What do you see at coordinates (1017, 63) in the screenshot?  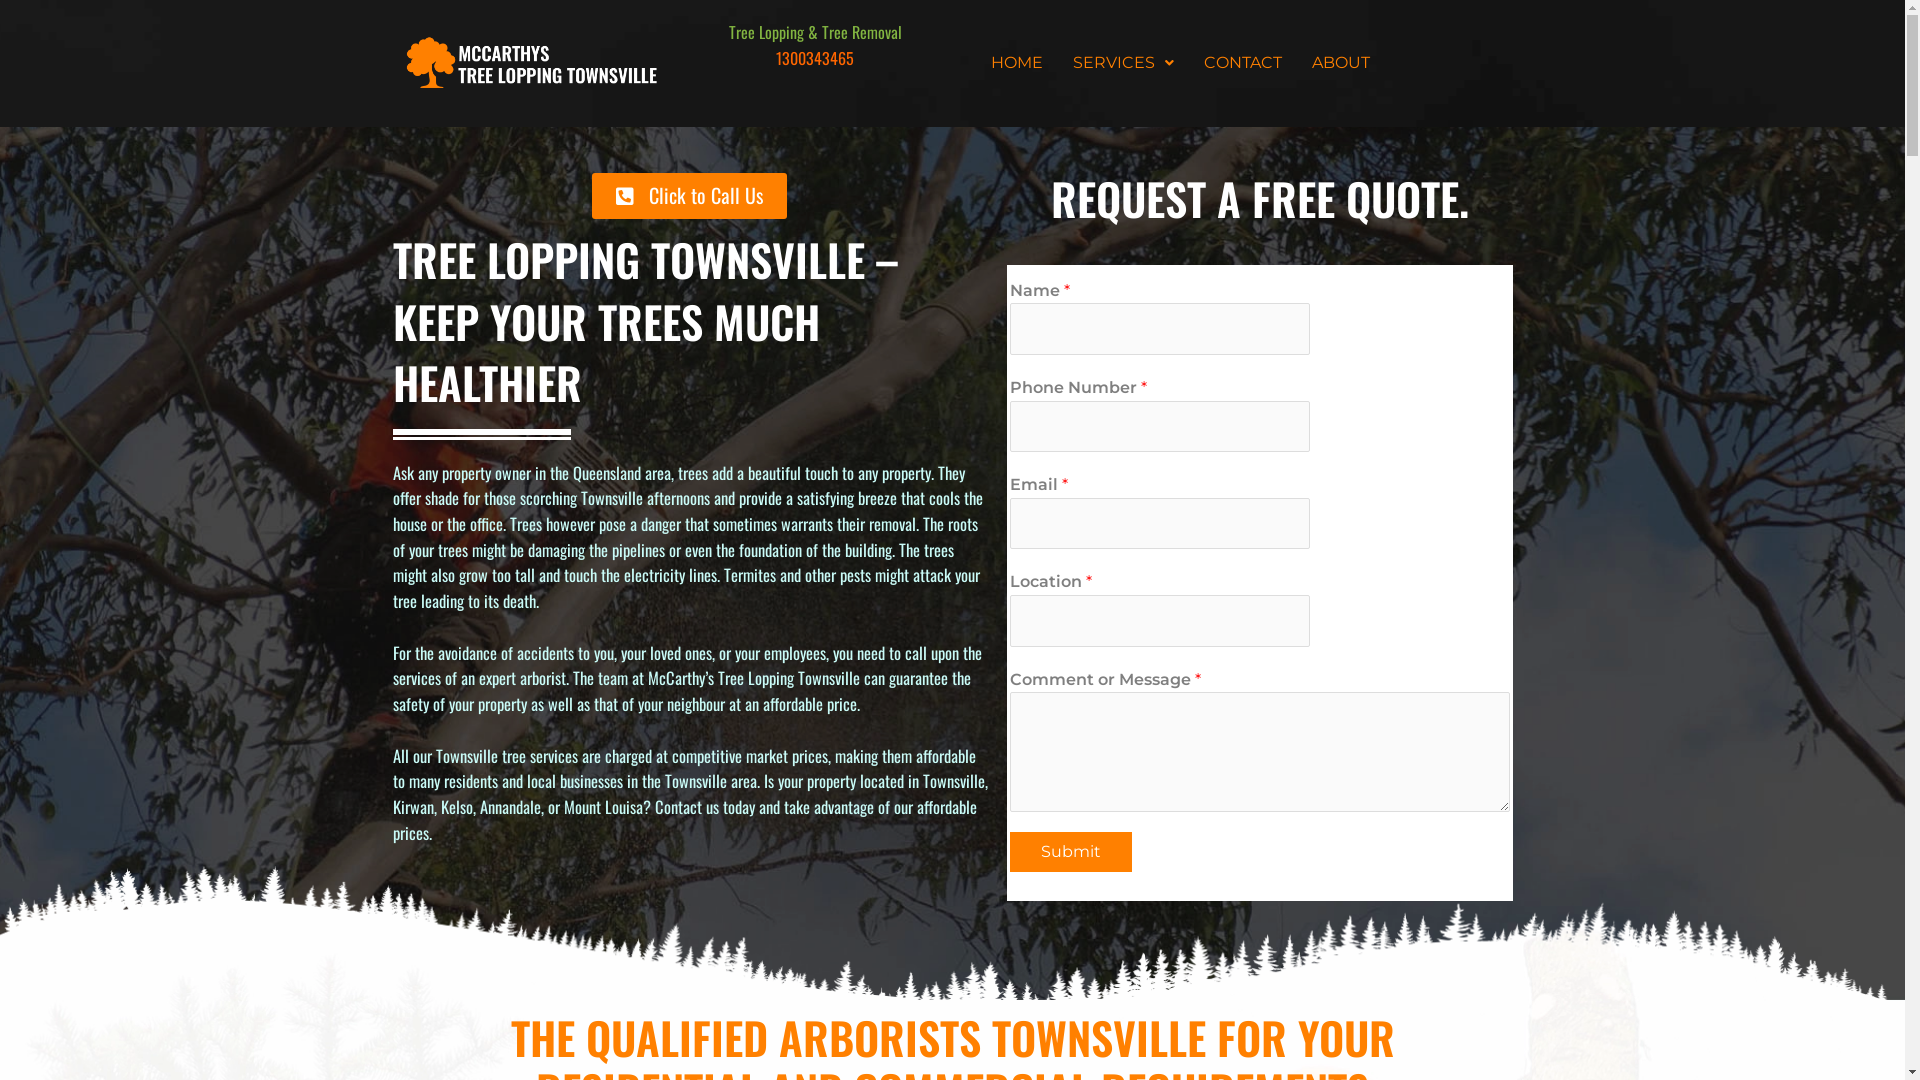 I see `HOME` at bounding box center [1017, 63].